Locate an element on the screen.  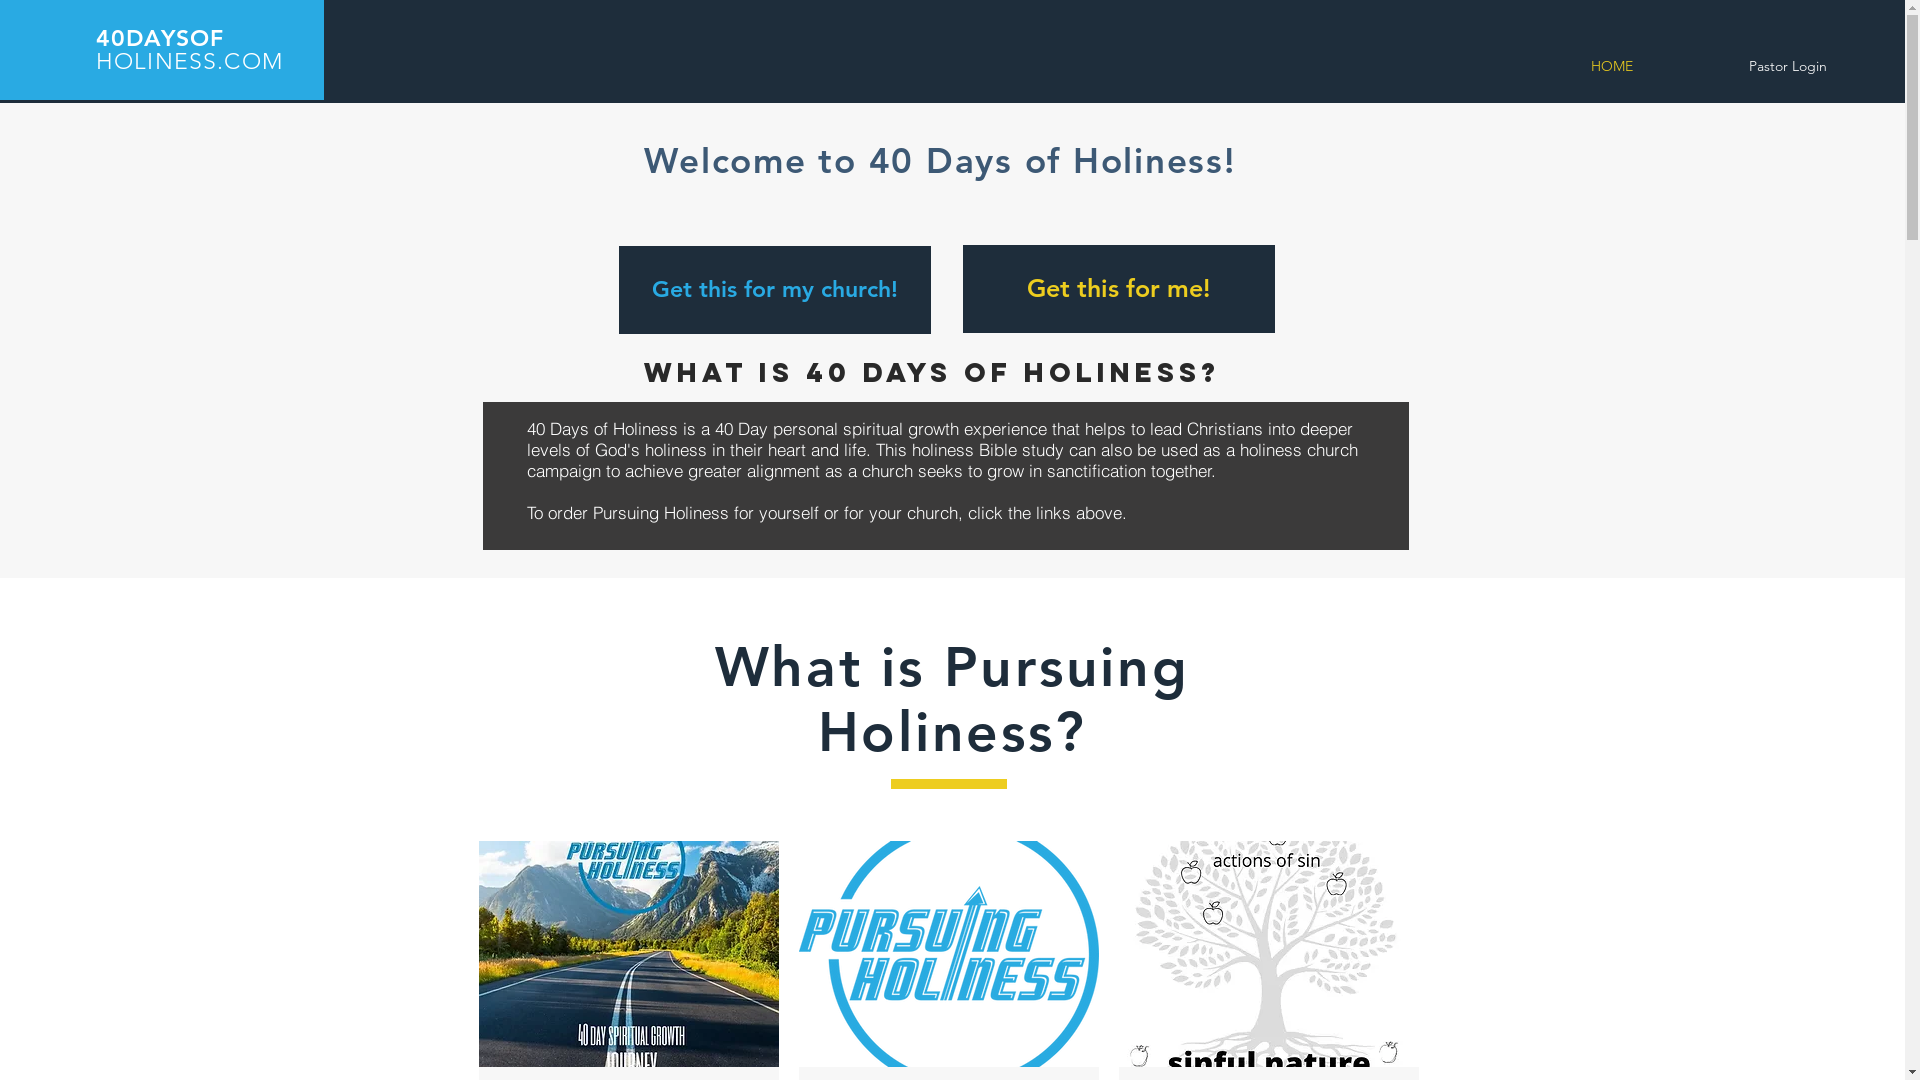
HOME is located at coordinates (1612, 66).